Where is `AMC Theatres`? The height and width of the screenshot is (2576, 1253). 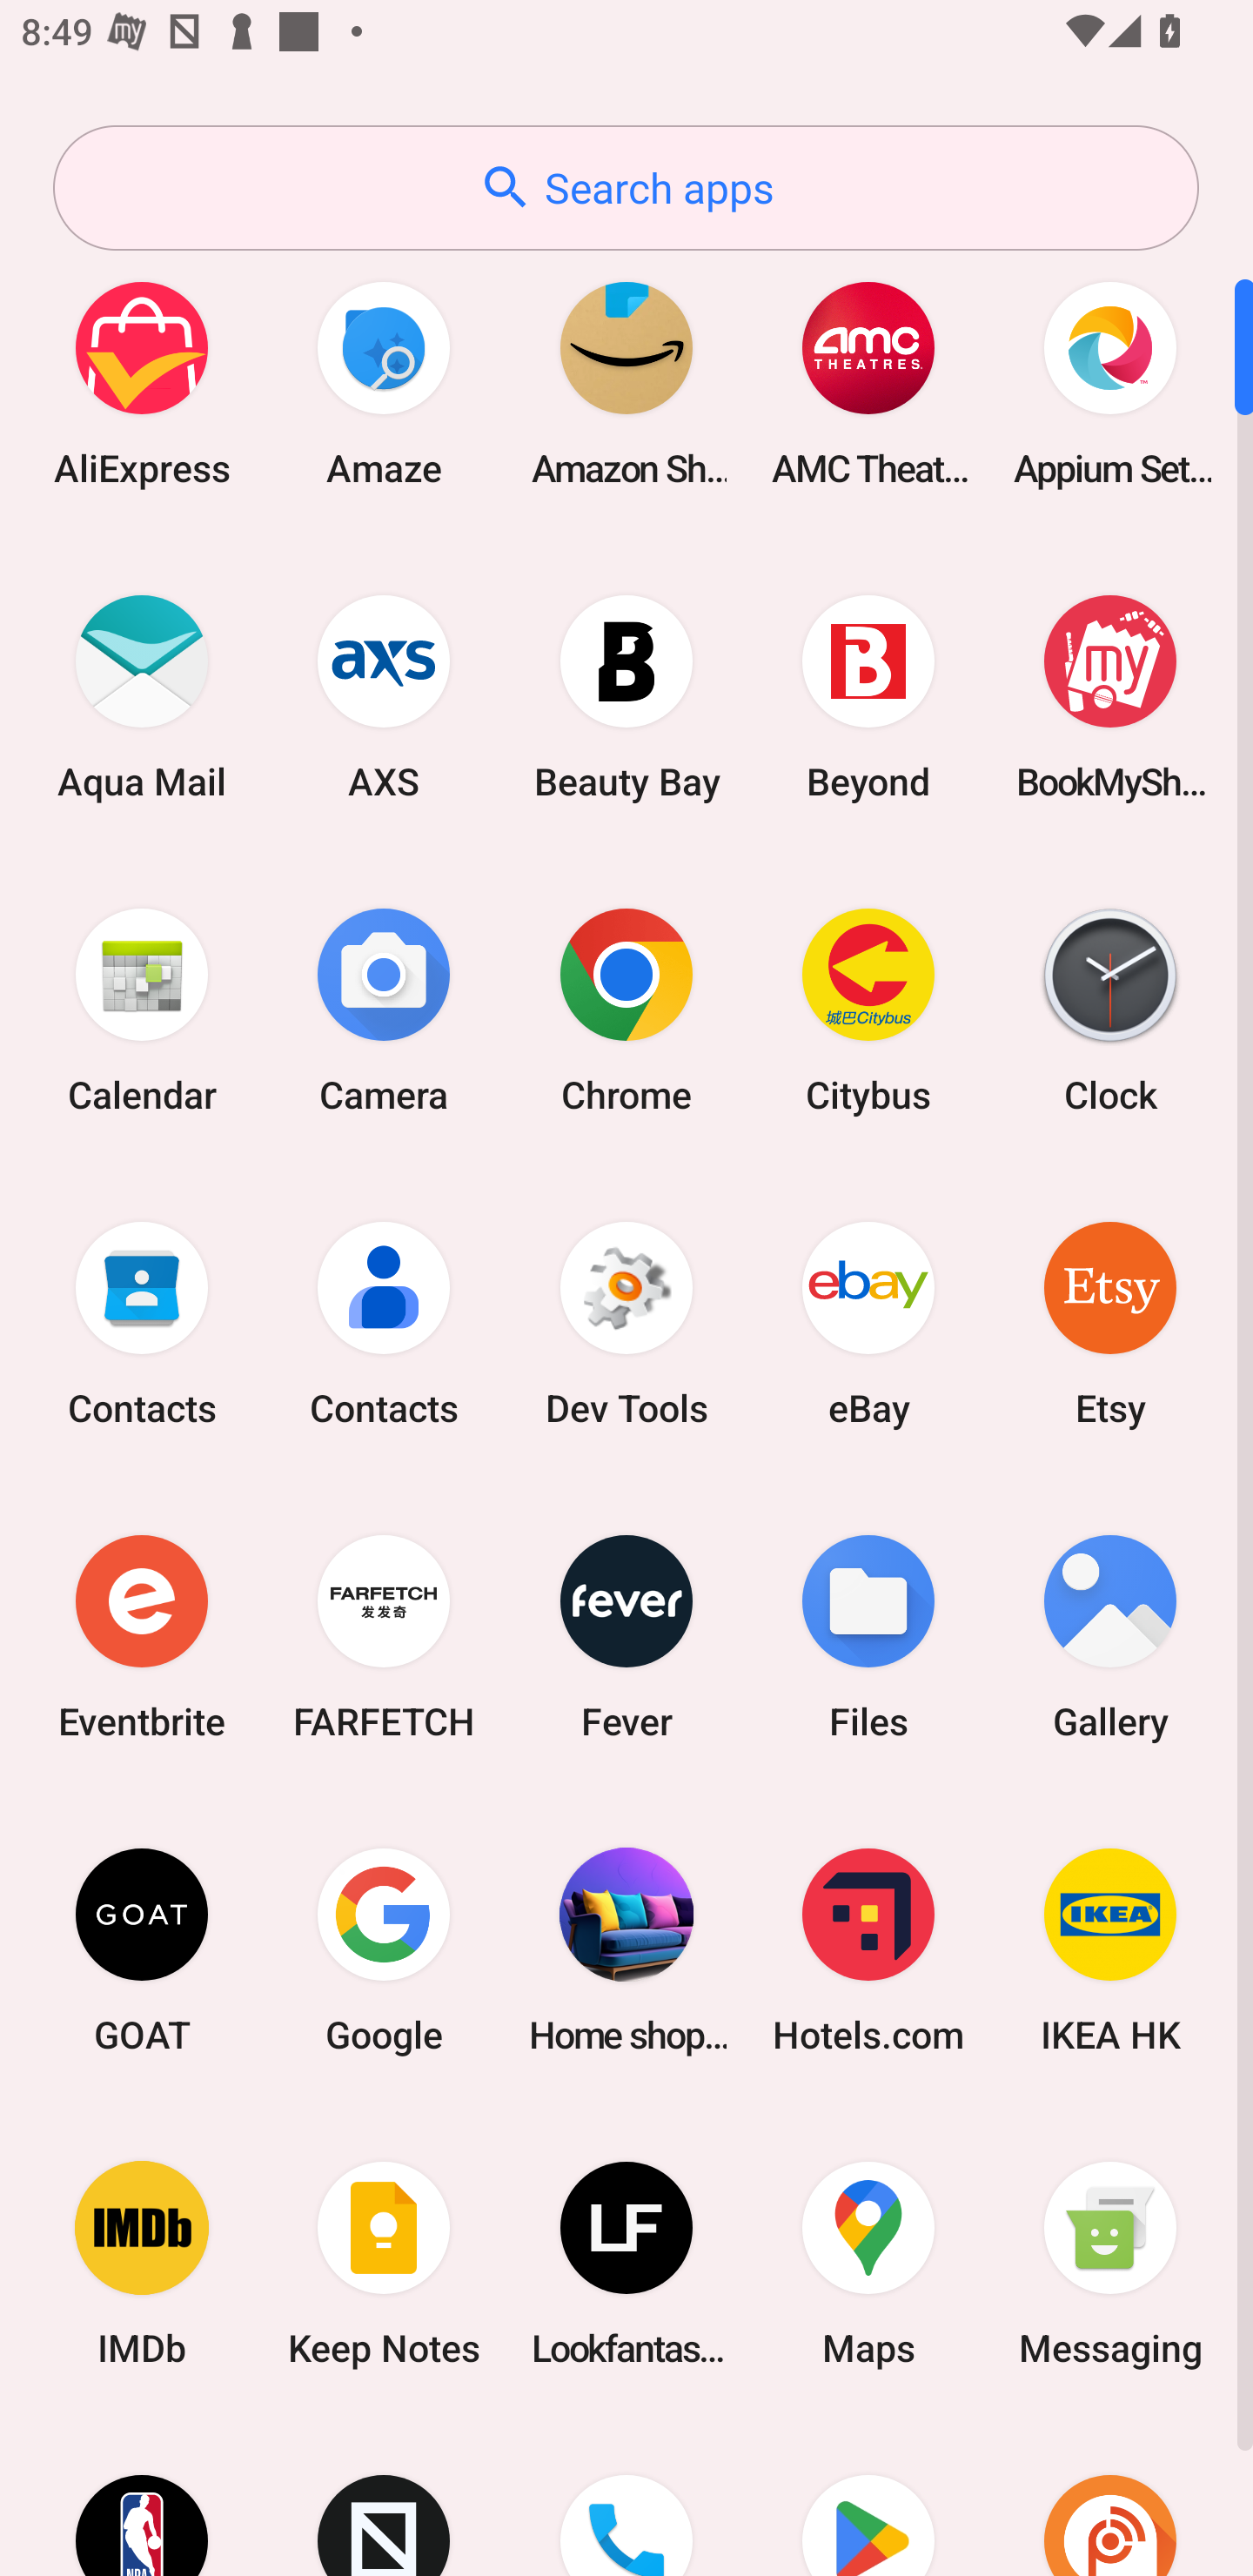 AMC Theatres is located at coordinates (868, 383).